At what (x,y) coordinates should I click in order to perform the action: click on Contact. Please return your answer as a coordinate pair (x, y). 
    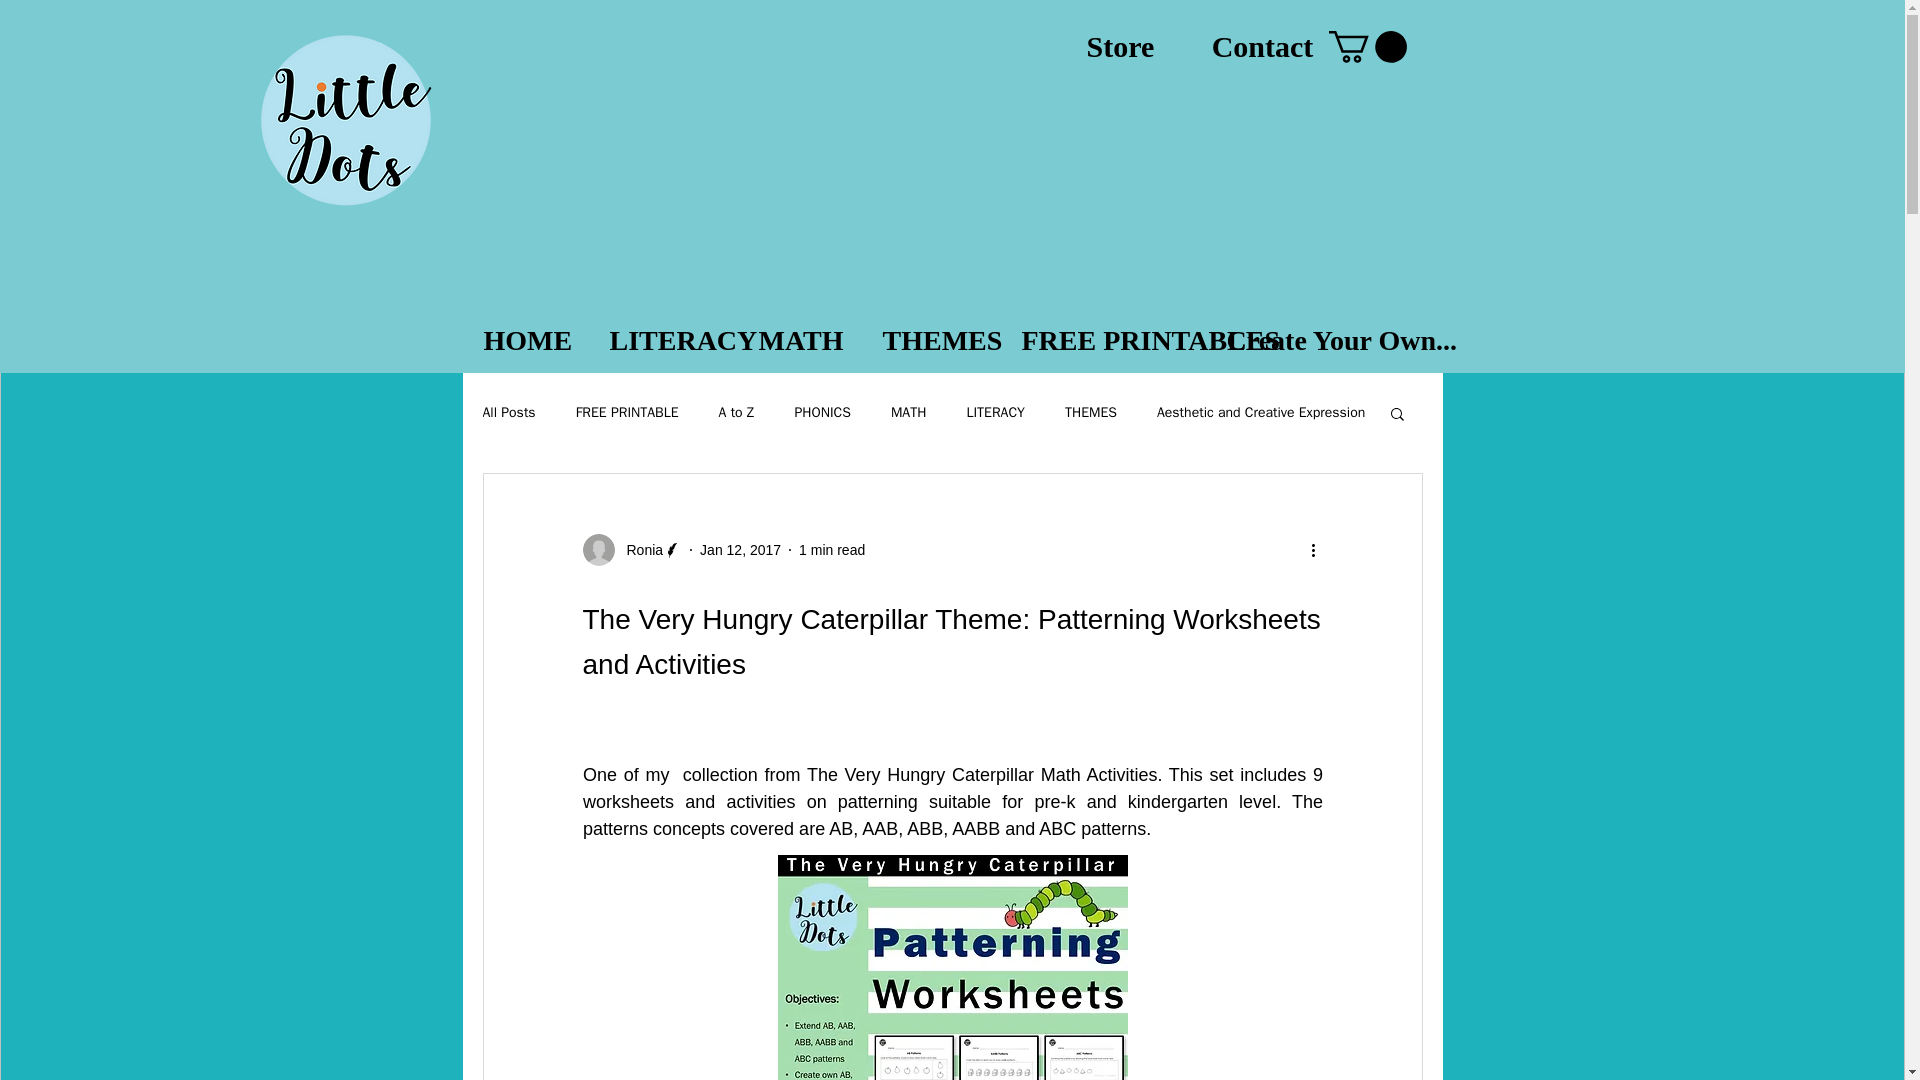
    Looking at the image, I should click on (1263, 46).